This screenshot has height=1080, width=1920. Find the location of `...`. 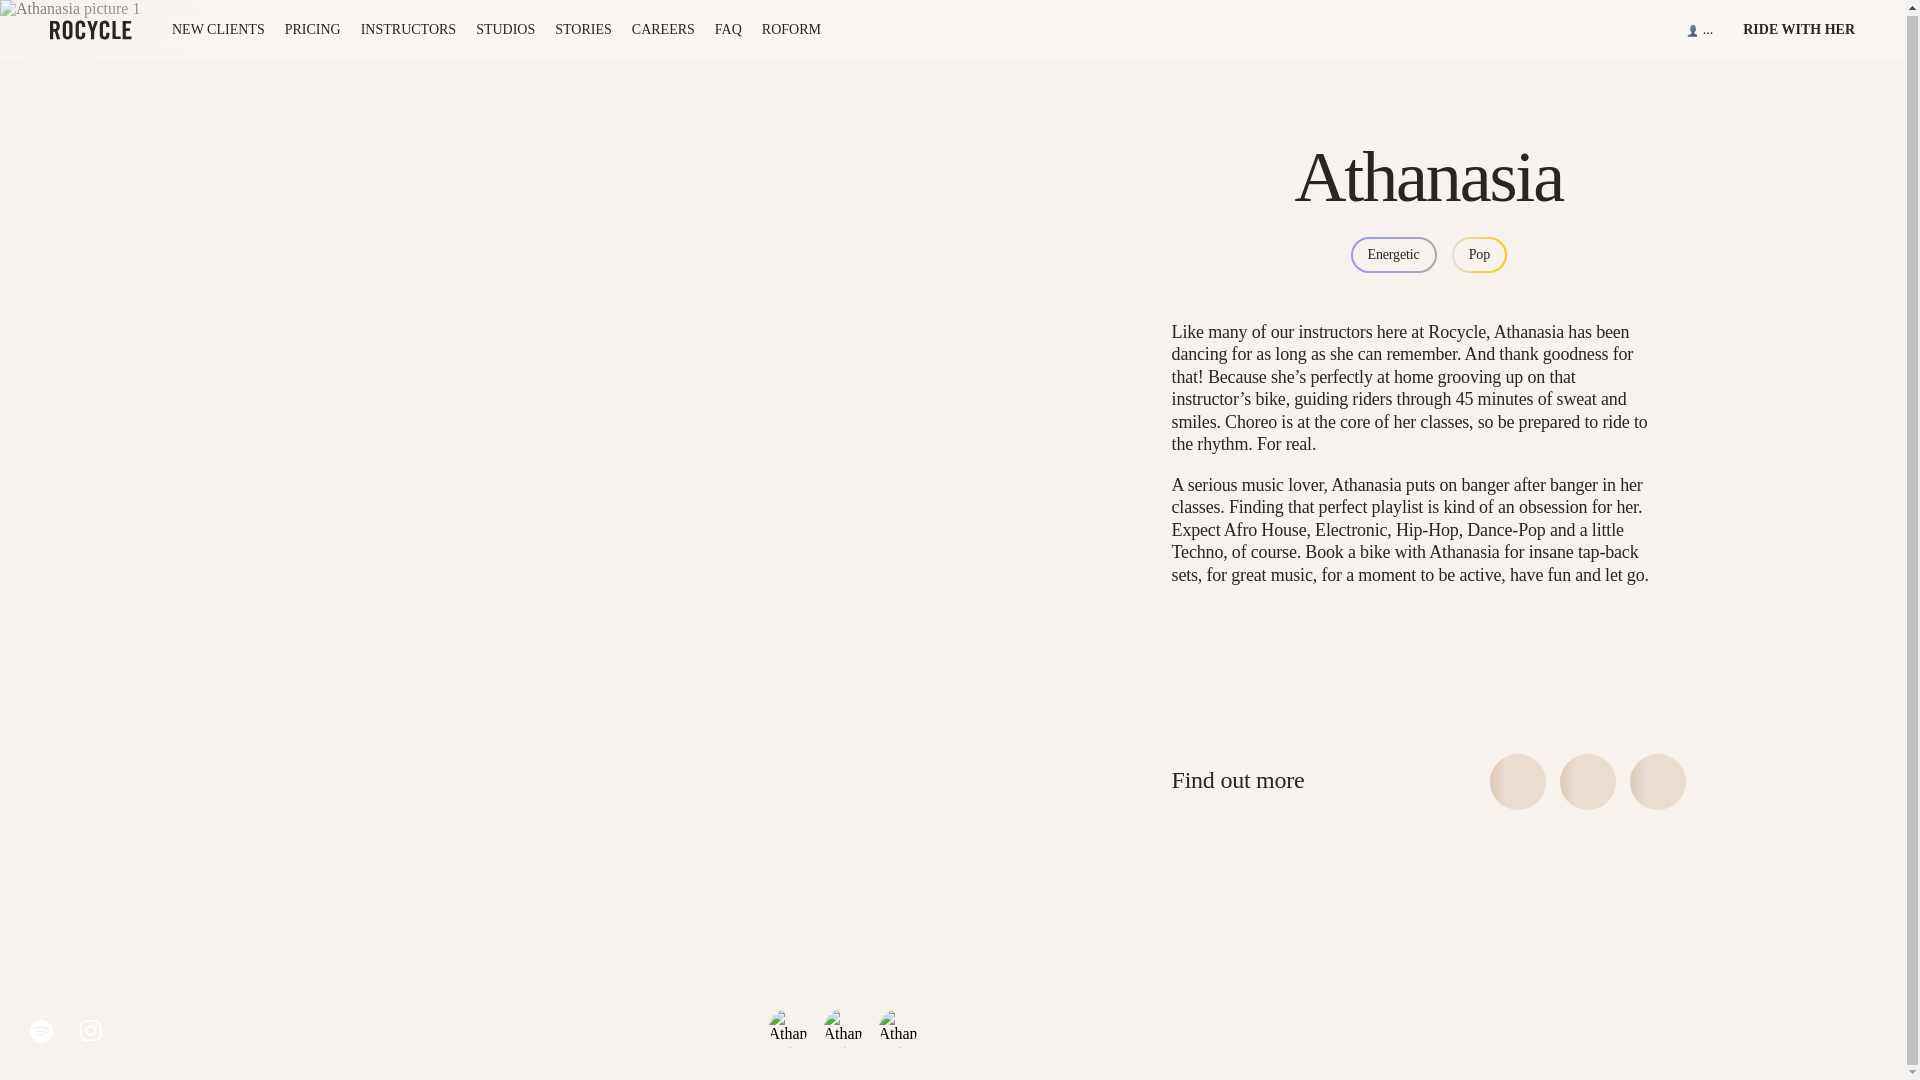

... is located at coordinates (1700, 28).